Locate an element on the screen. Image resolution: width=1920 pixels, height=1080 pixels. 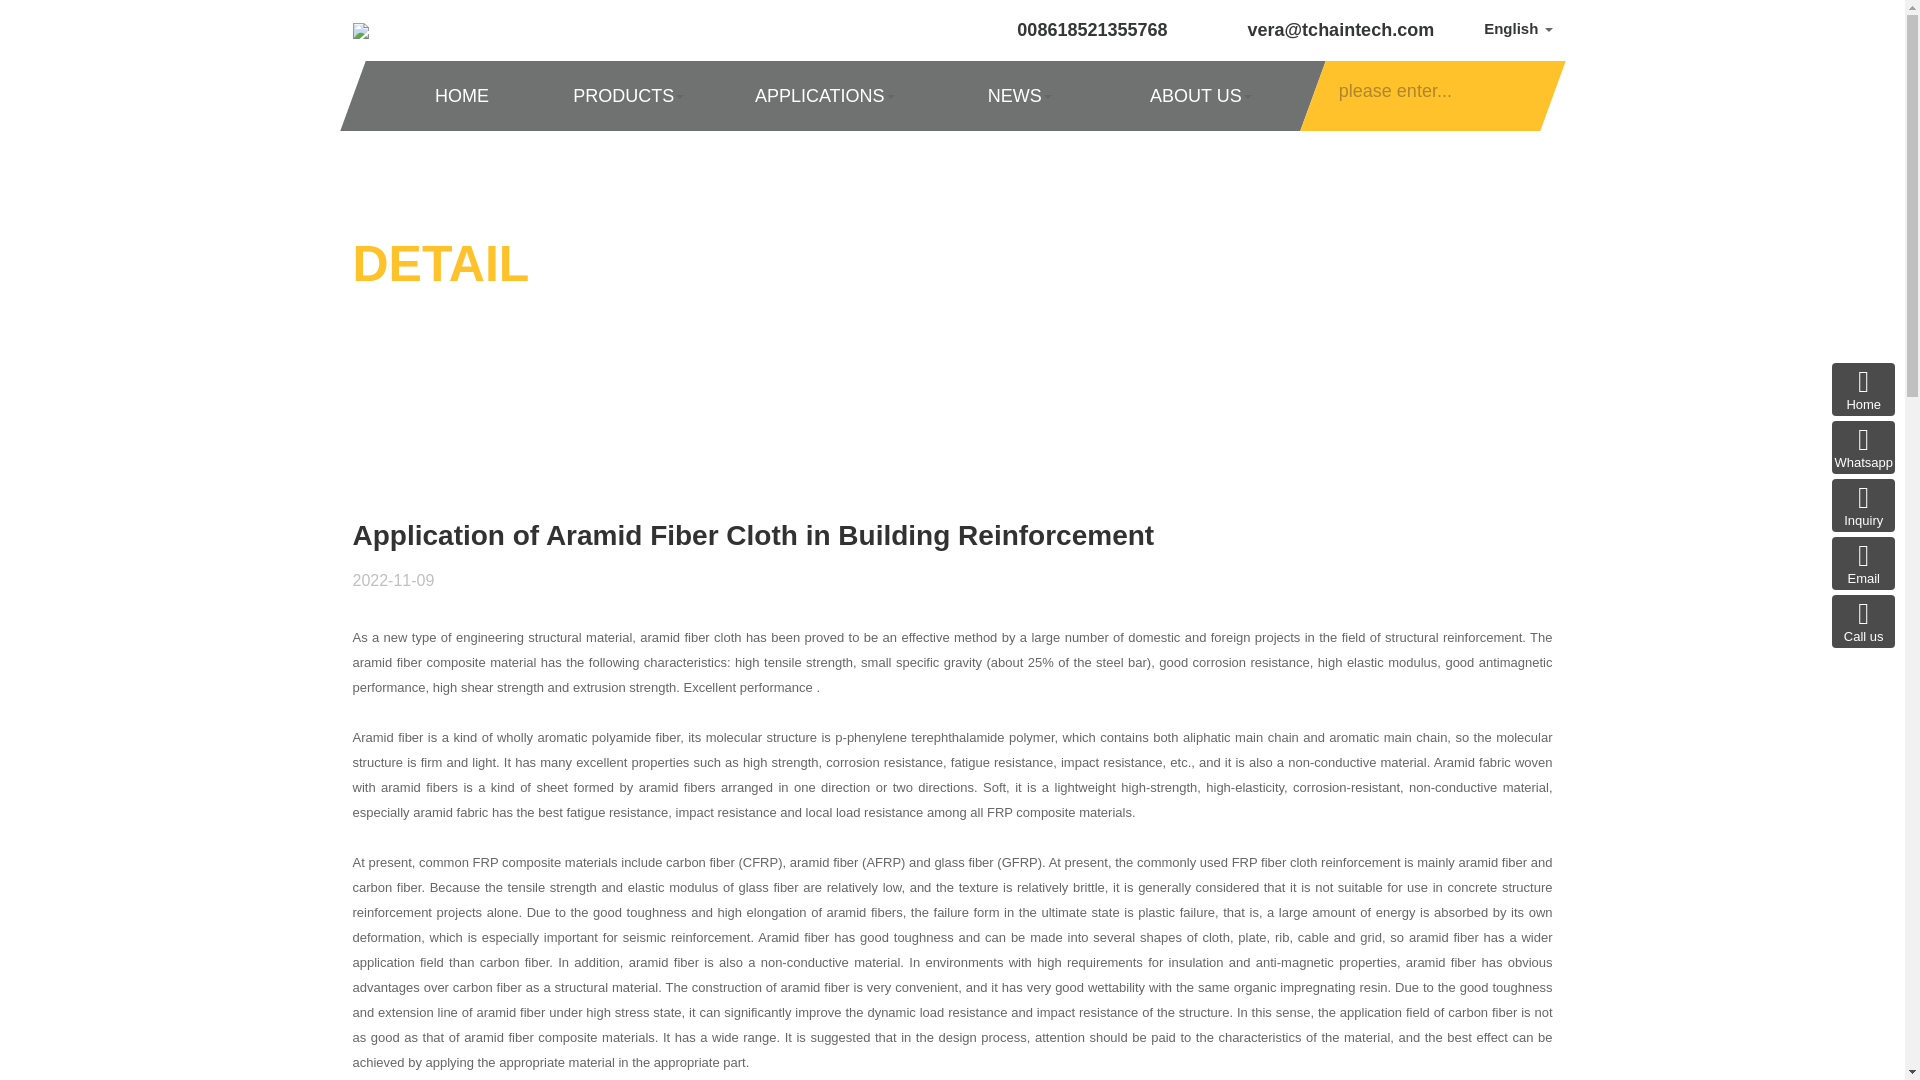
008618521355768 is located at coordinates (1863, 622).